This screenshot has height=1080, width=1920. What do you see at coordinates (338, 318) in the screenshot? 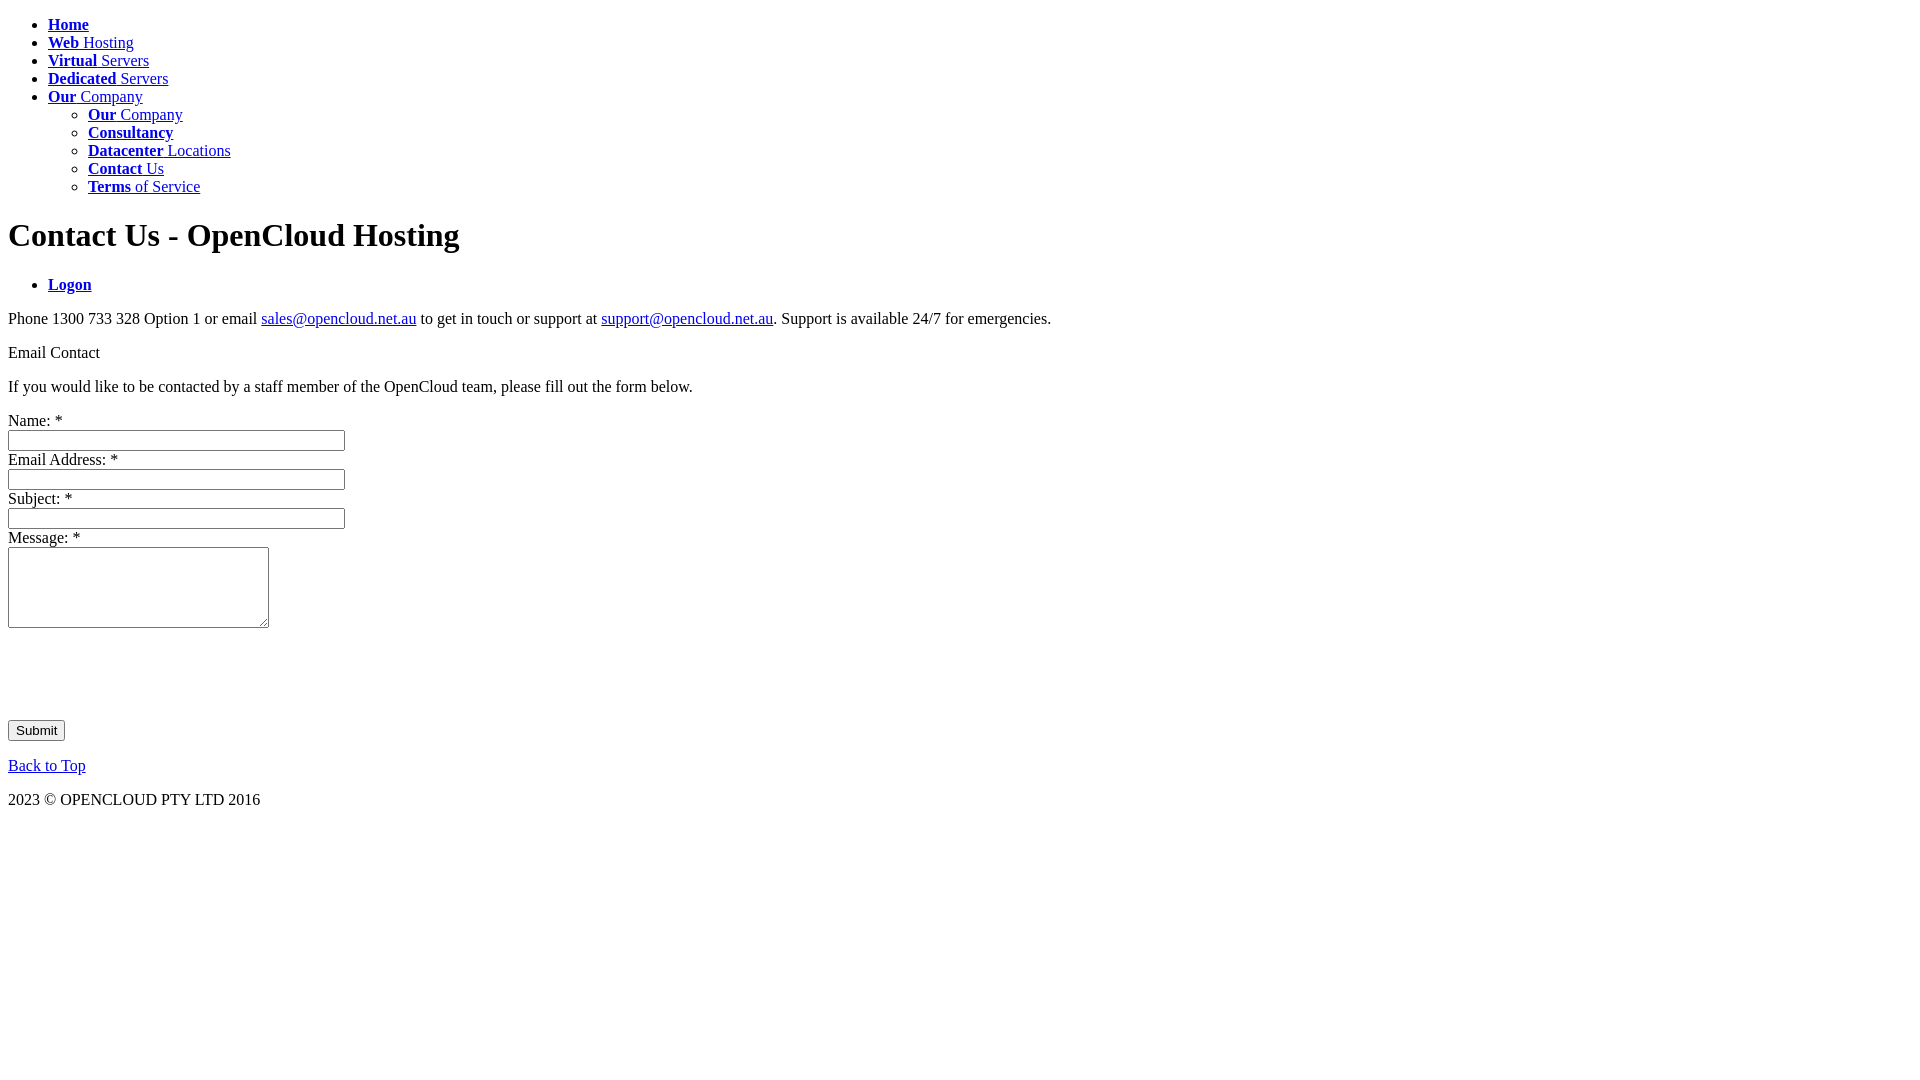
I see `sales@opencloud.net.au` at bounding box center [338, 318].